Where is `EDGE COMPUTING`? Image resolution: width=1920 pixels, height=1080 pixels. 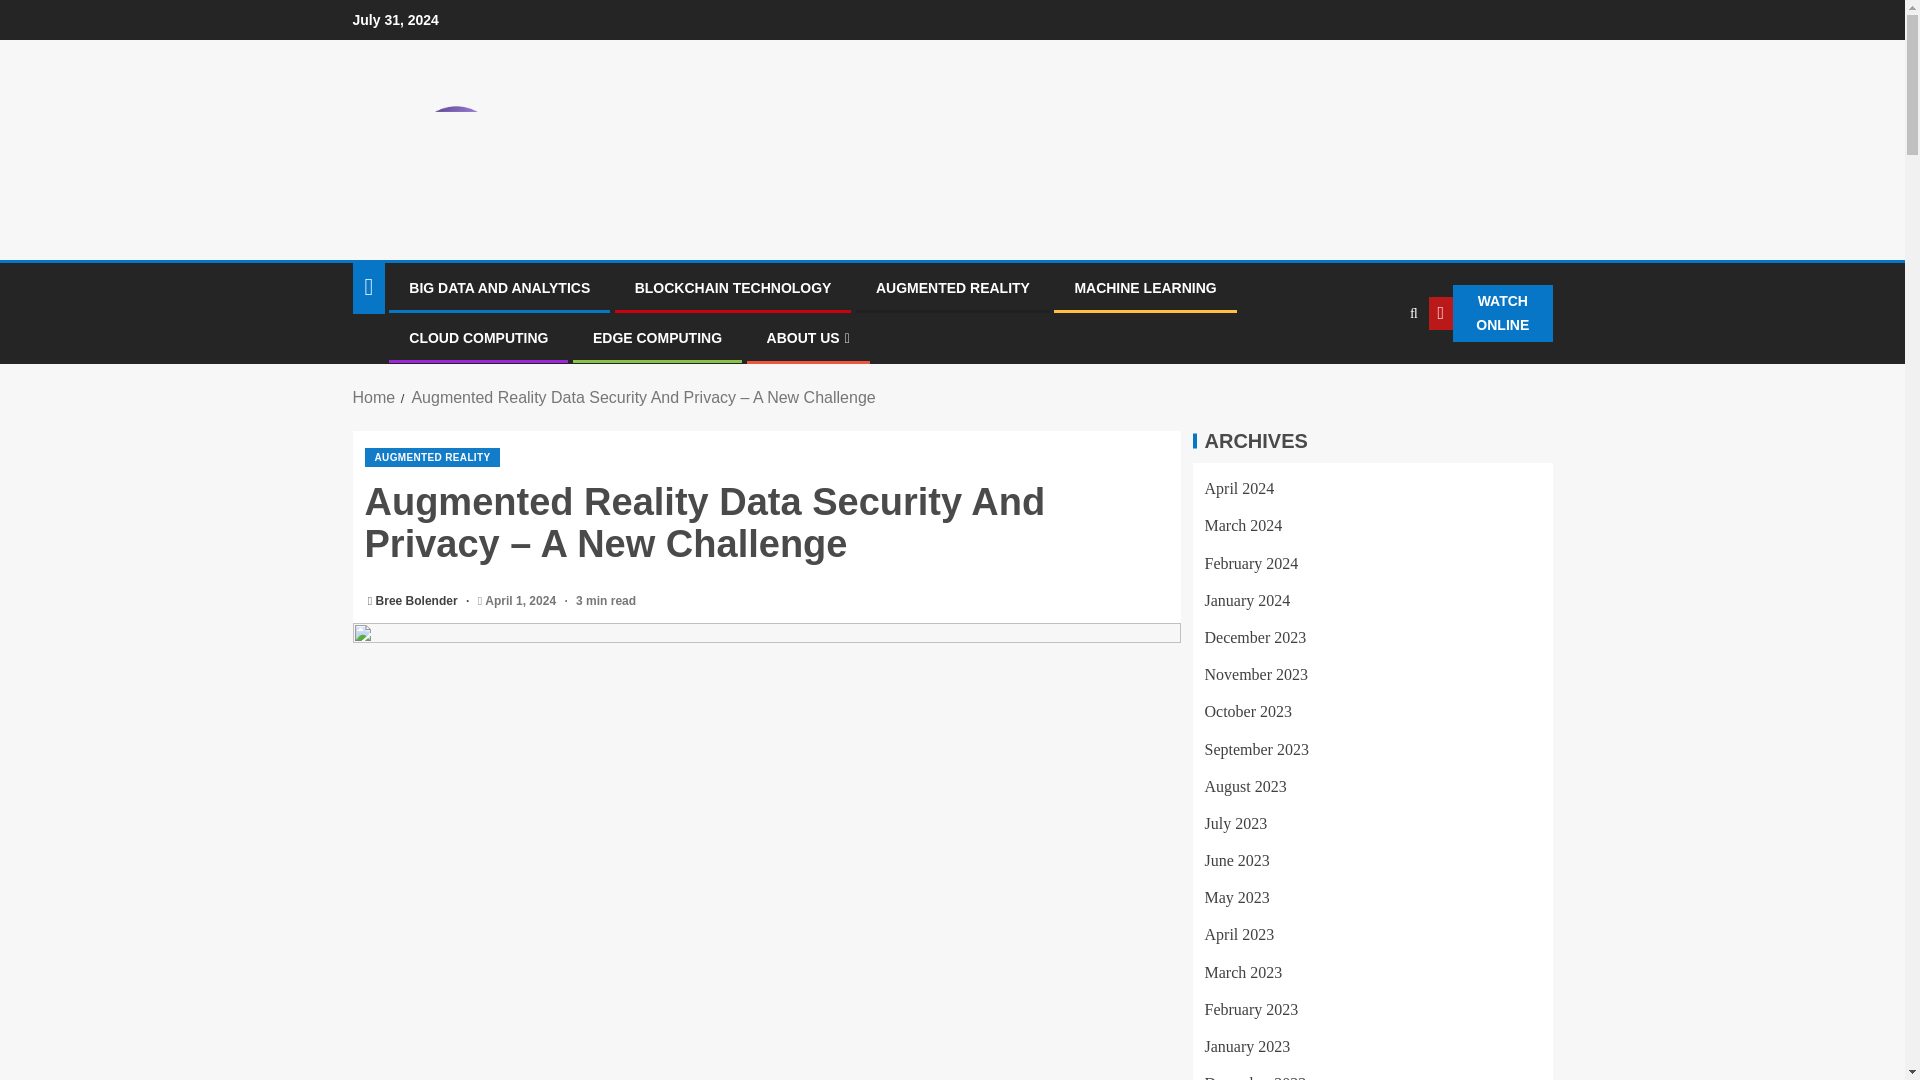
EDGE COMPUTING is located at coordinates (657, 338).